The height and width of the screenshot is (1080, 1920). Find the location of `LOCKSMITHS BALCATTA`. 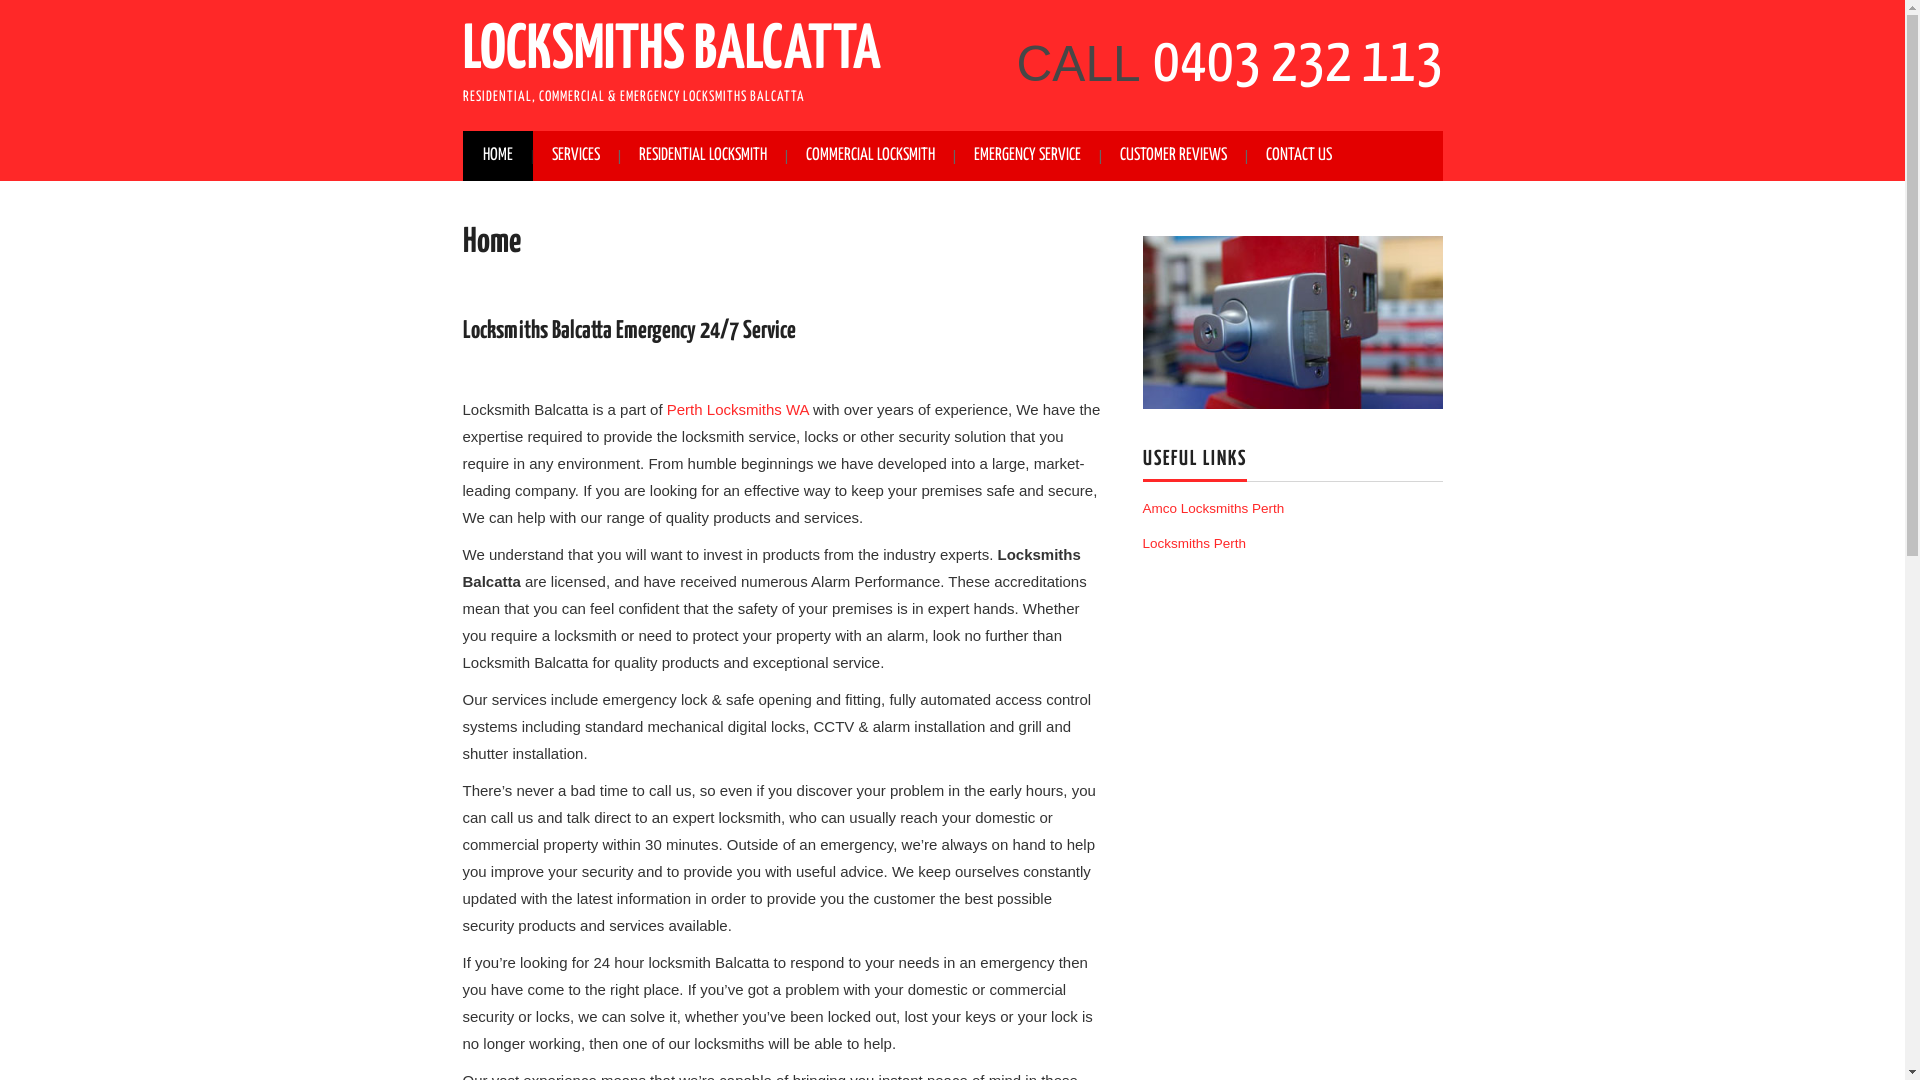

LOCKSMITHS BALCATTA is located at coordinates (671, 51).